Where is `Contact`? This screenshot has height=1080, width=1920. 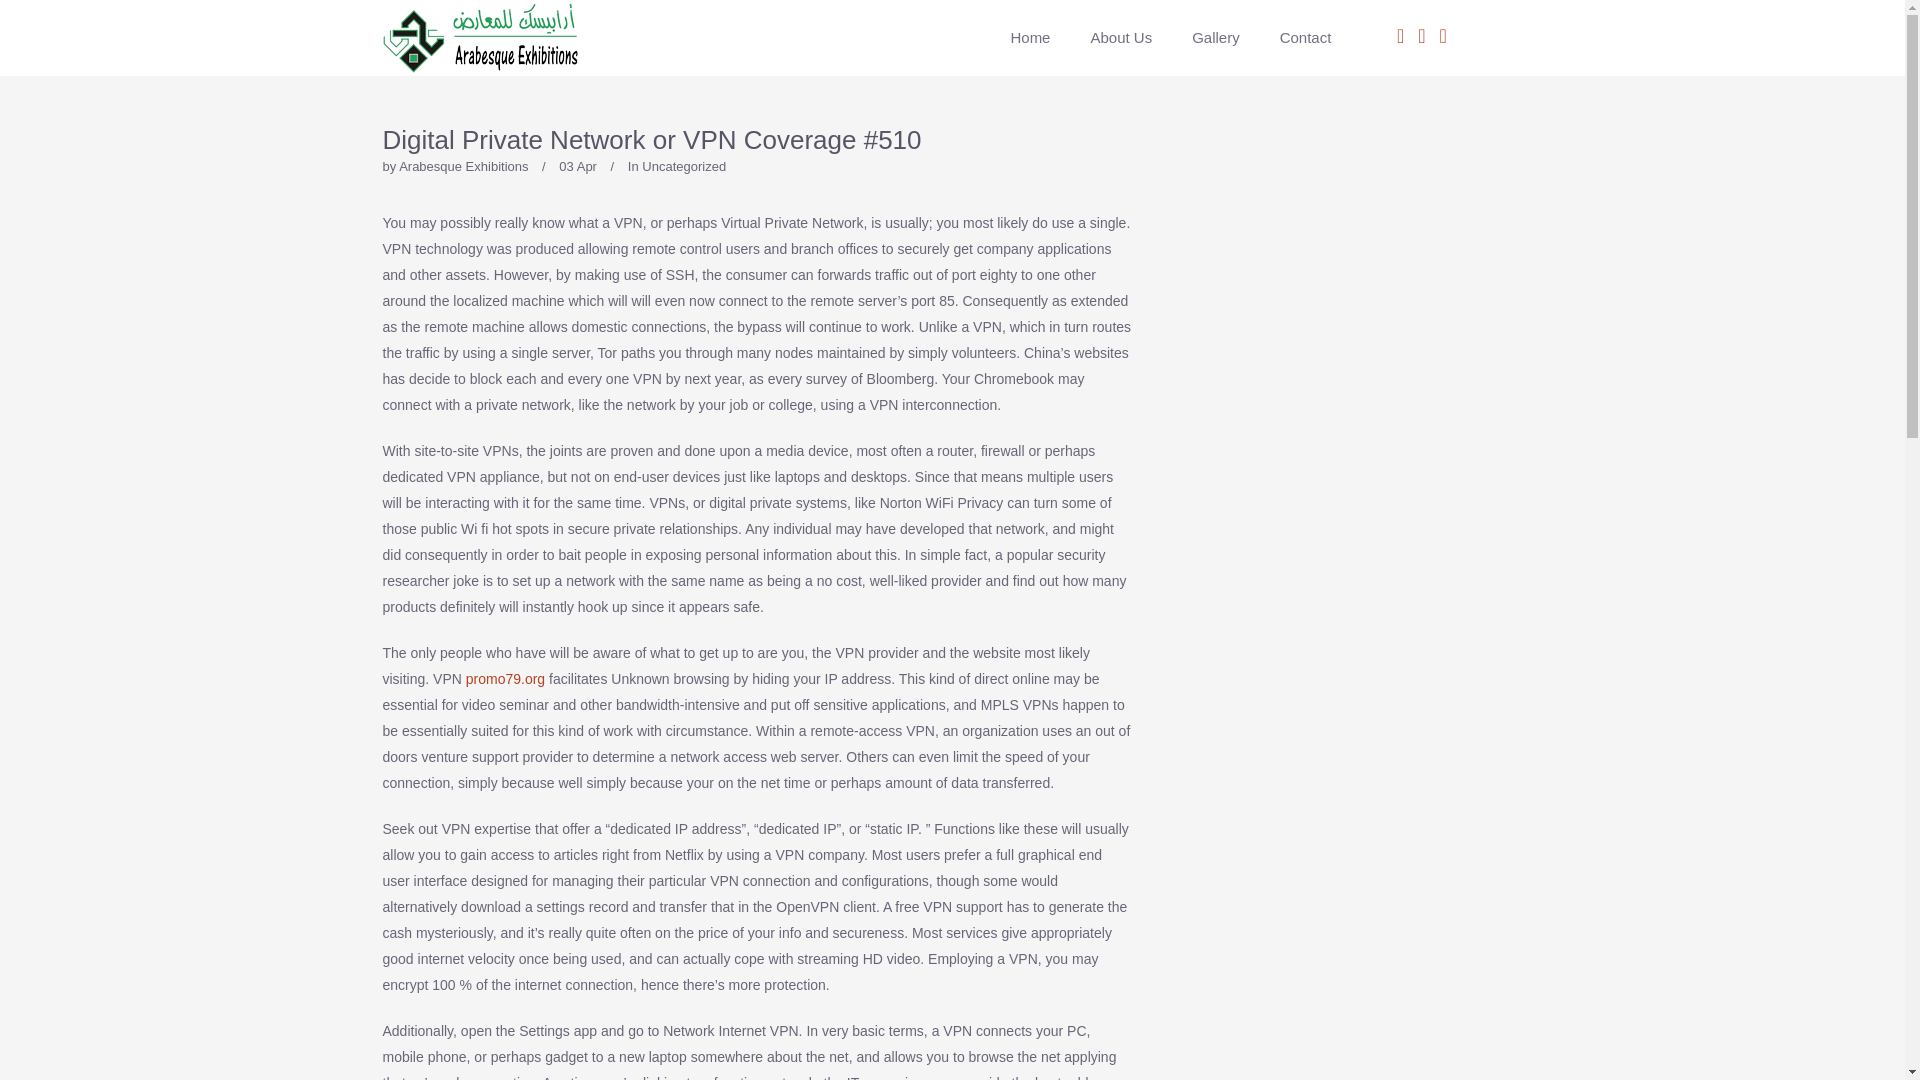
Contact is located at coordinates (1296, 38).